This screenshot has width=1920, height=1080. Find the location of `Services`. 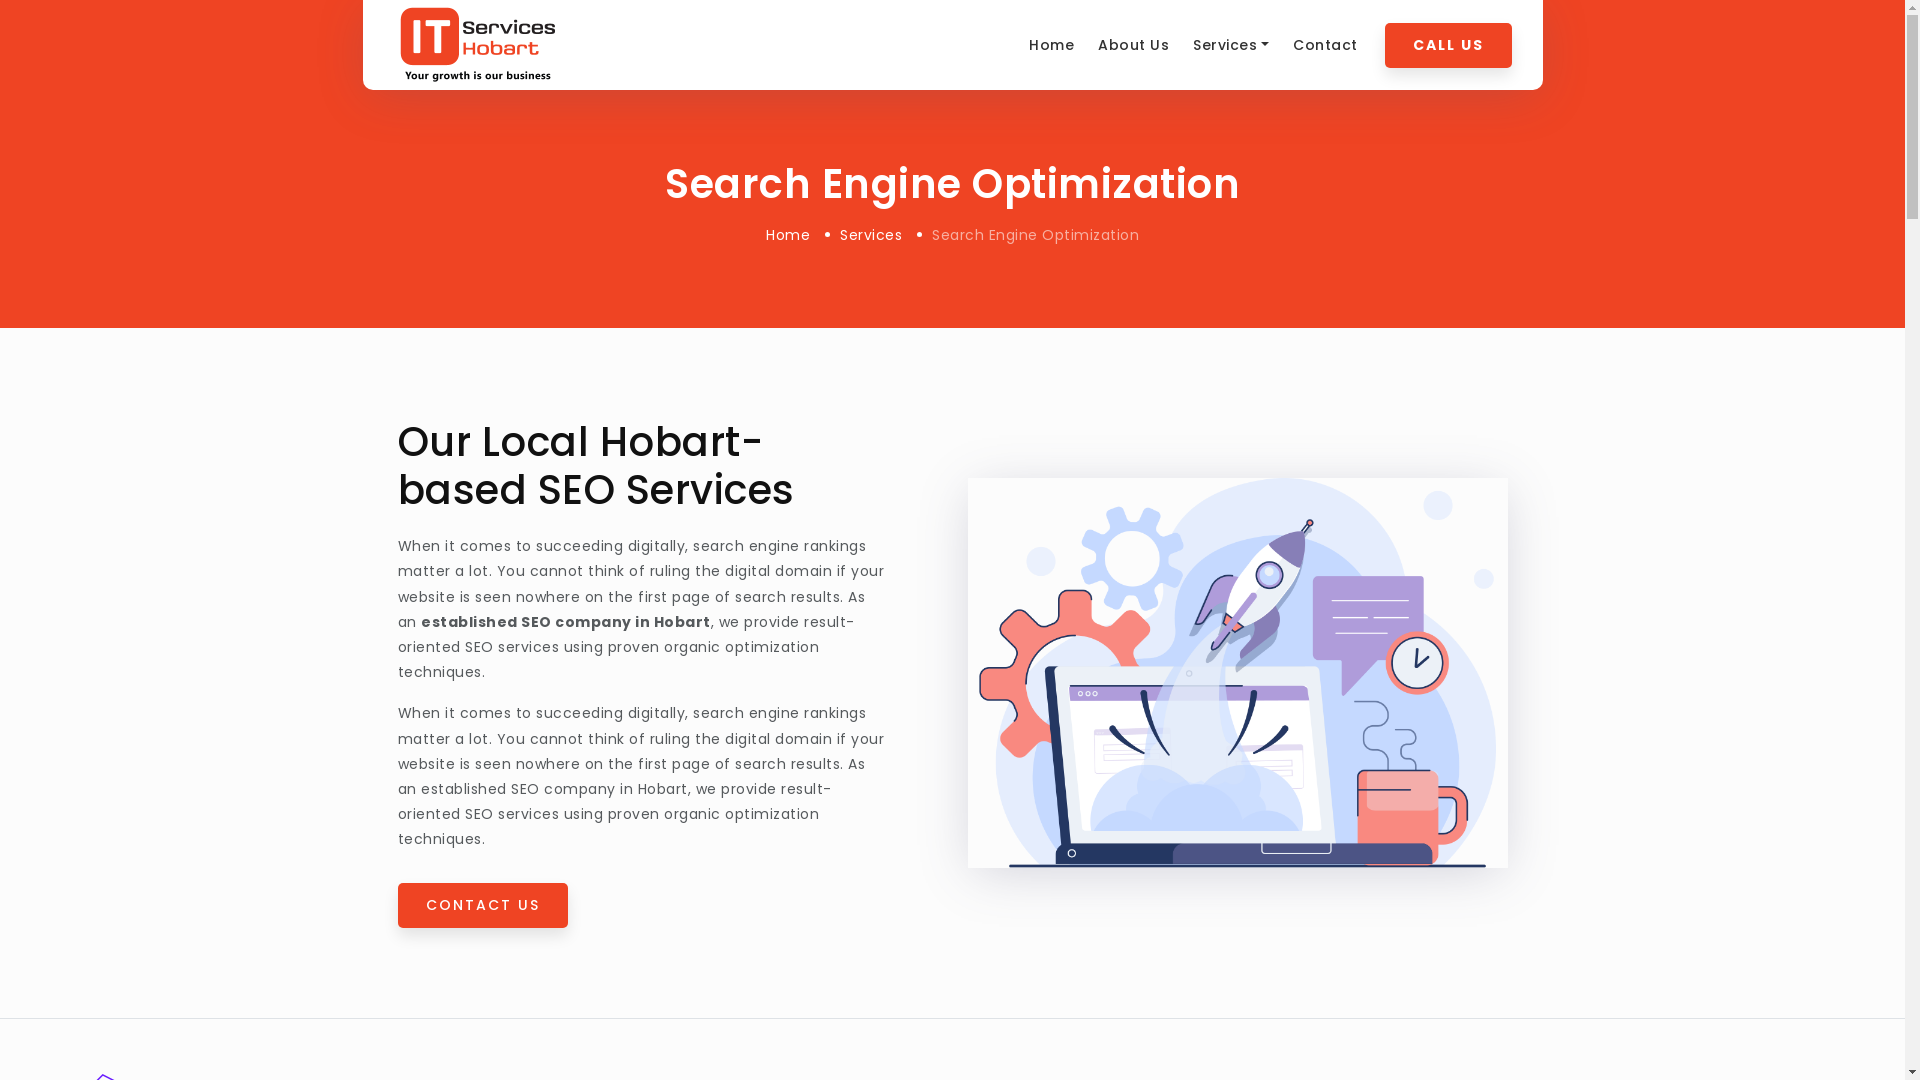

Services is located at coordinates (871, 235).